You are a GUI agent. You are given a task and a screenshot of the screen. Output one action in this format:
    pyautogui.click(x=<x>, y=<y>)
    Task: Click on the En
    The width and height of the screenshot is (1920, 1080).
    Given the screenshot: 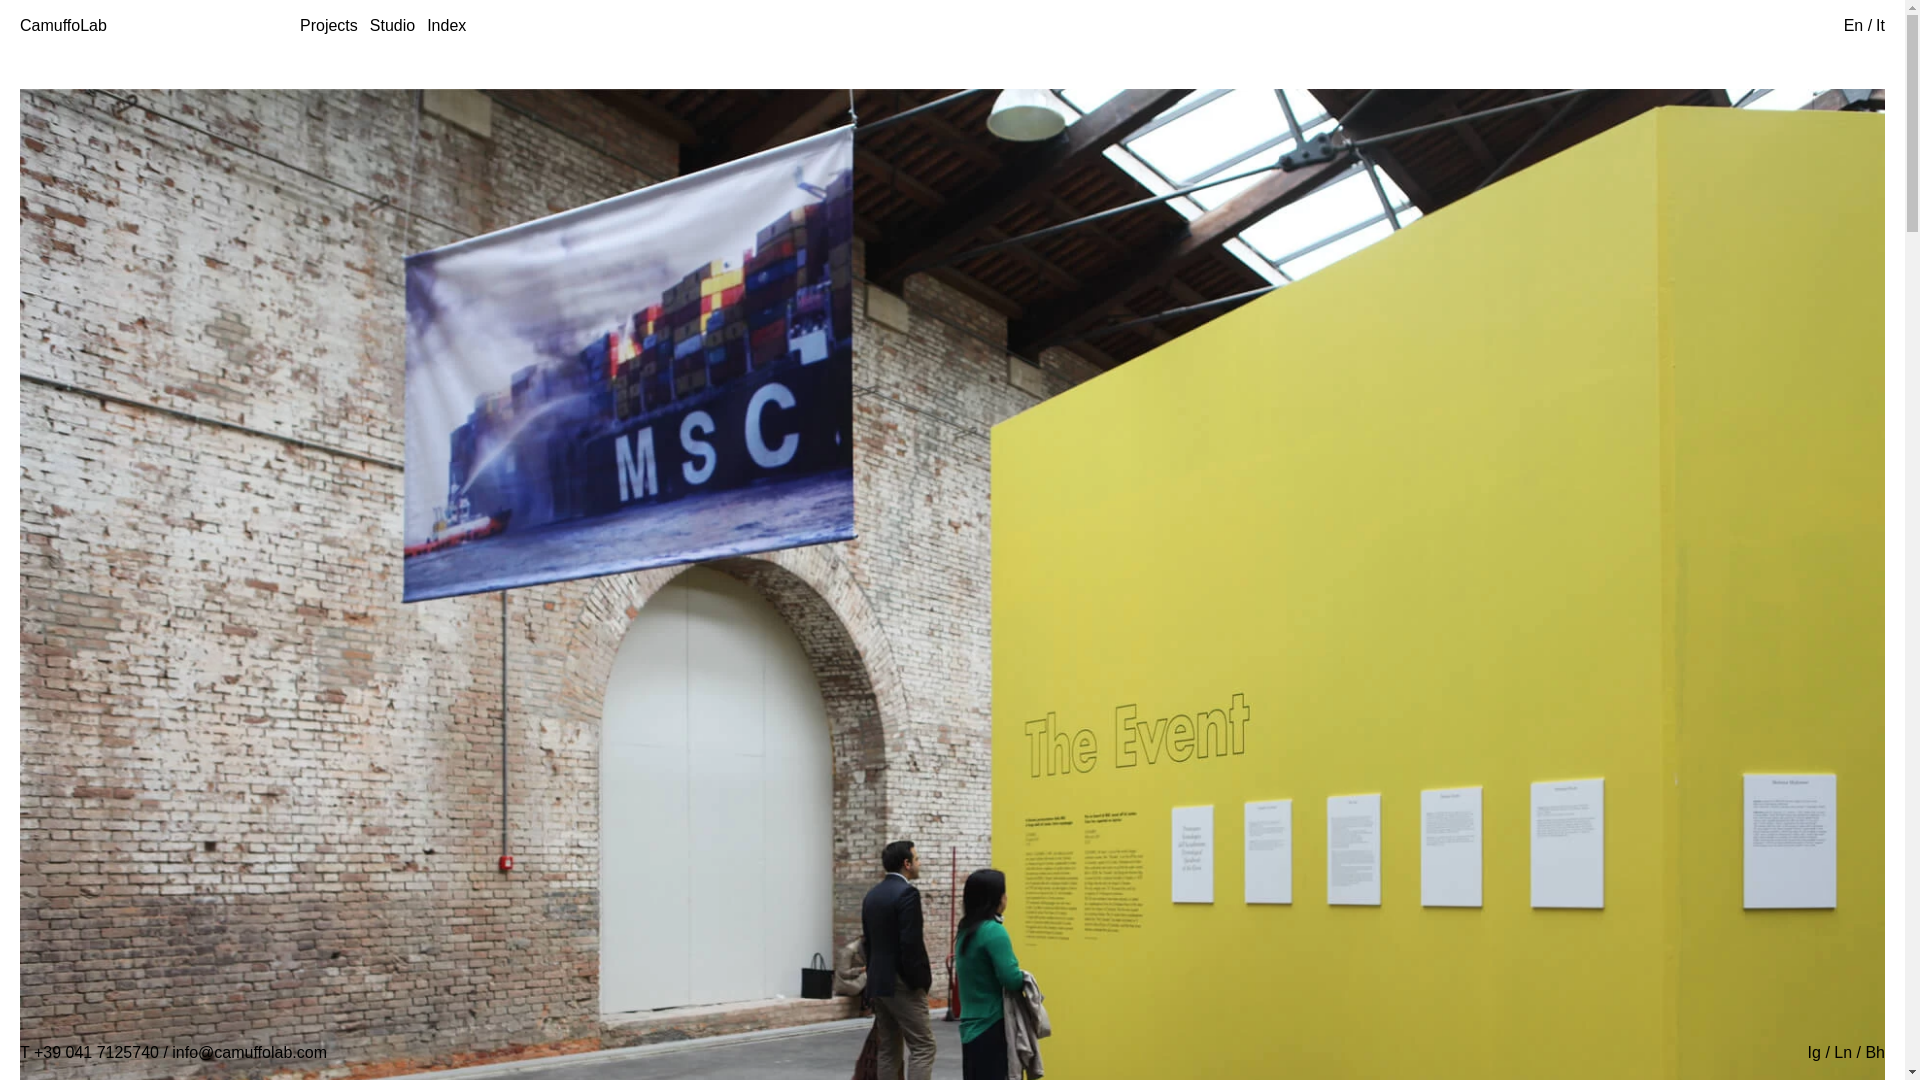 What is the action you would take?
    pyautogui.click(x=1856, y=25)
    